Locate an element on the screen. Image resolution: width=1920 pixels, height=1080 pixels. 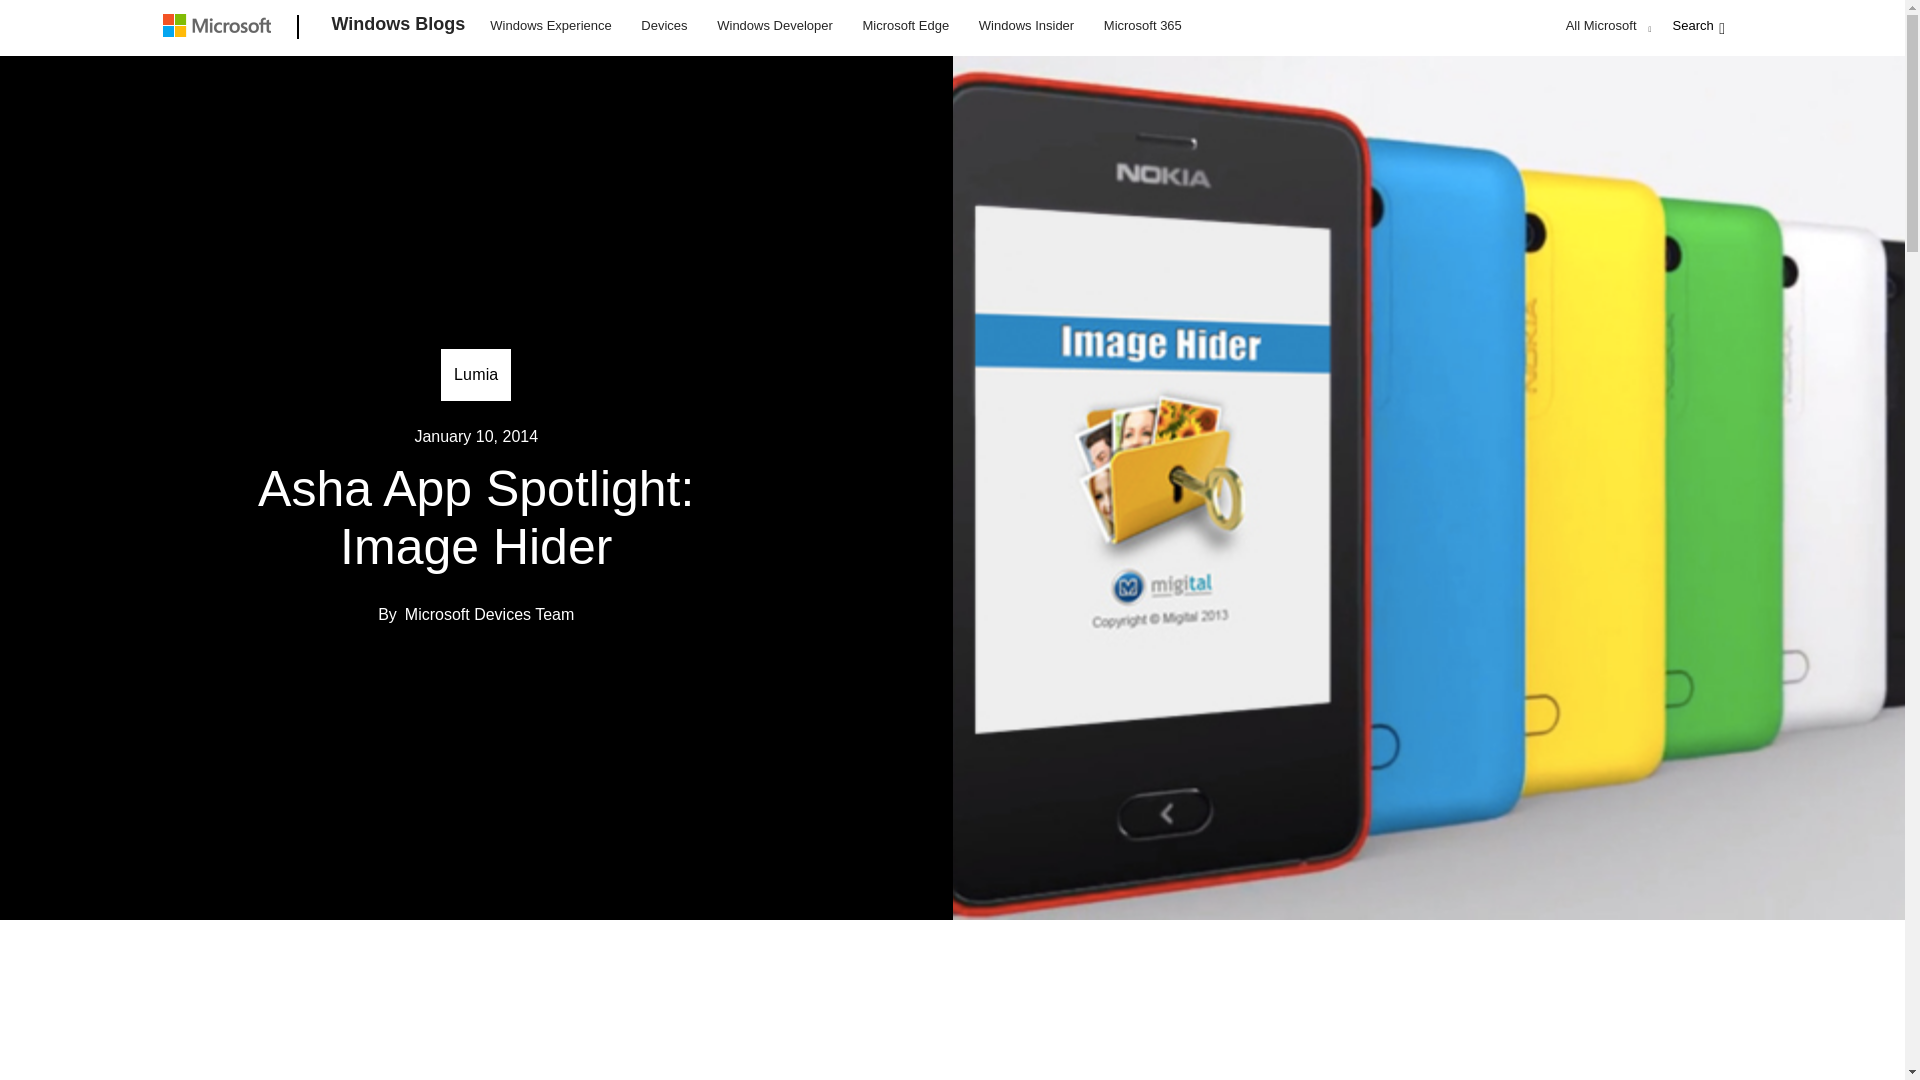
Microsoft 365 is located at coordinates (1142, 24).